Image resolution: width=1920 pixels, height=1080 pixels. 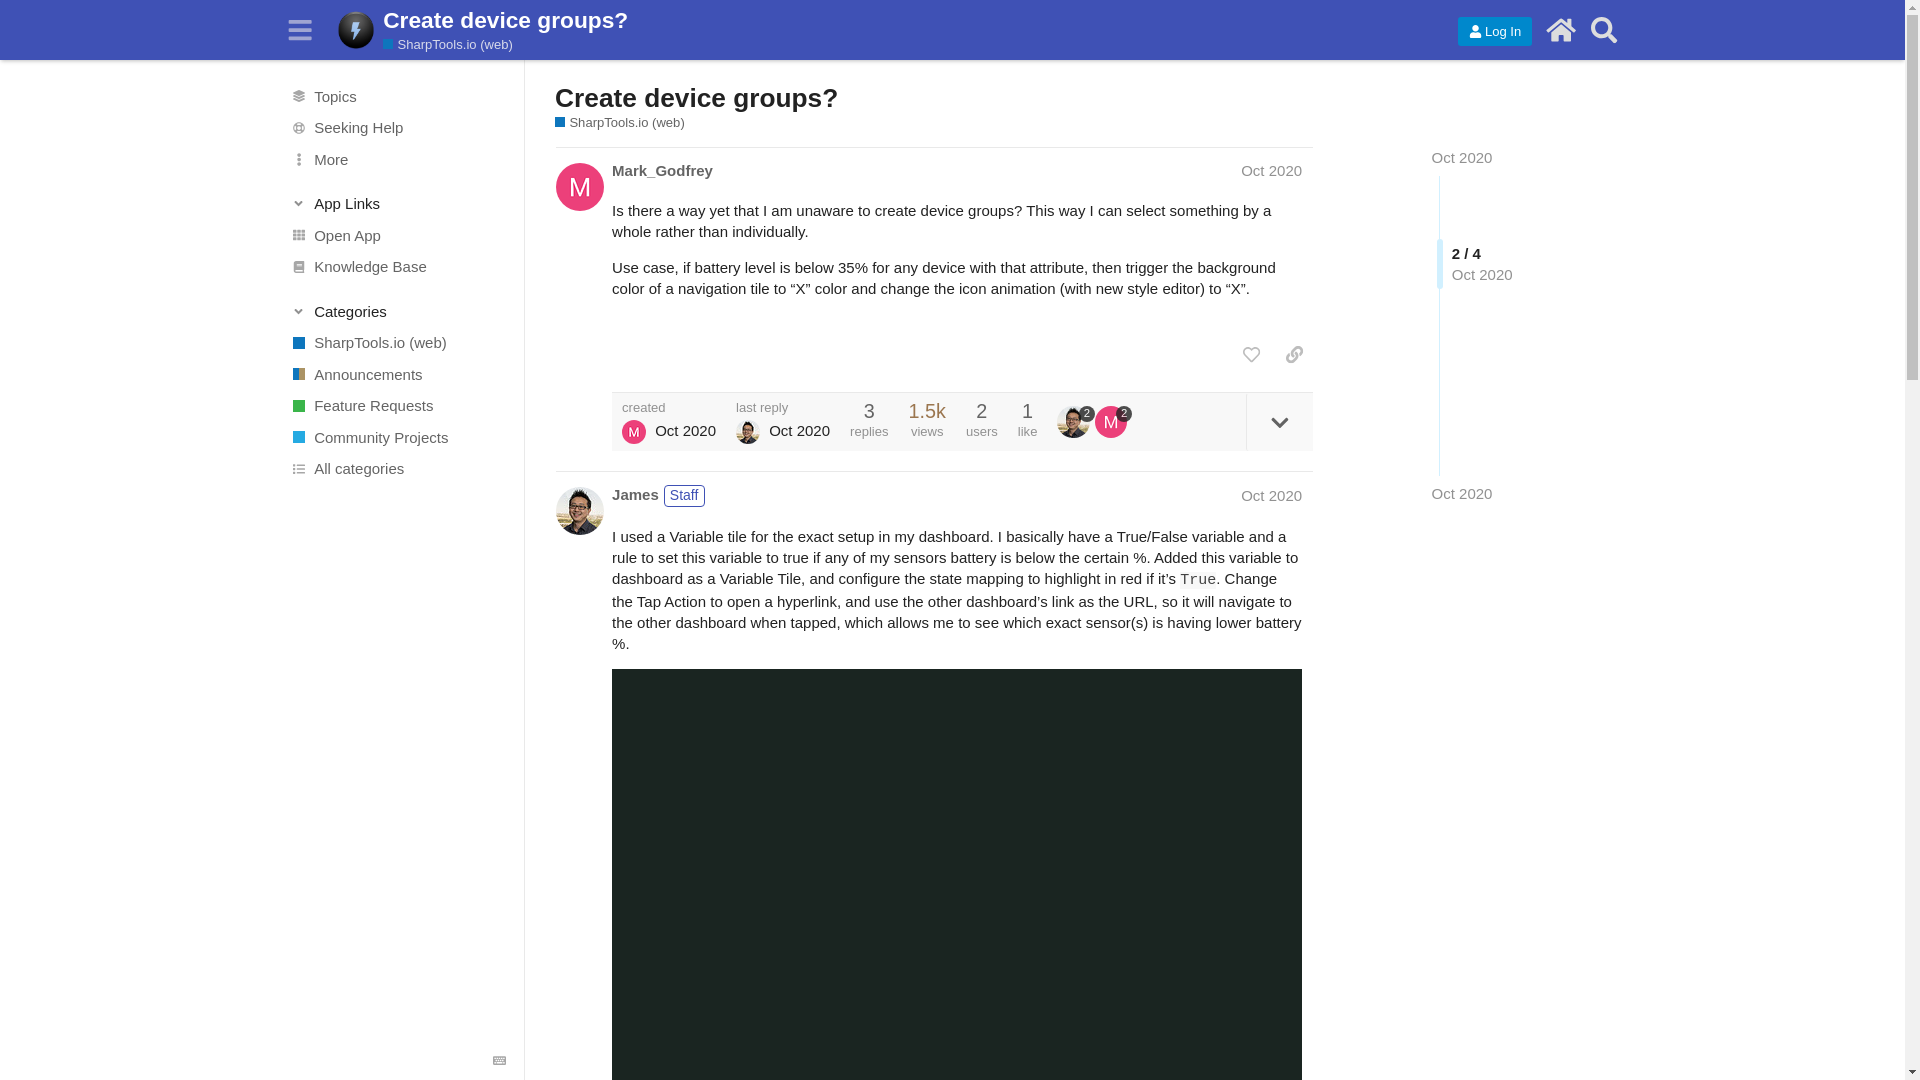 What do you see at coordinates (397, 406) in the screenshot?
I see `Feature Requests` at bounding box center [397, 406].